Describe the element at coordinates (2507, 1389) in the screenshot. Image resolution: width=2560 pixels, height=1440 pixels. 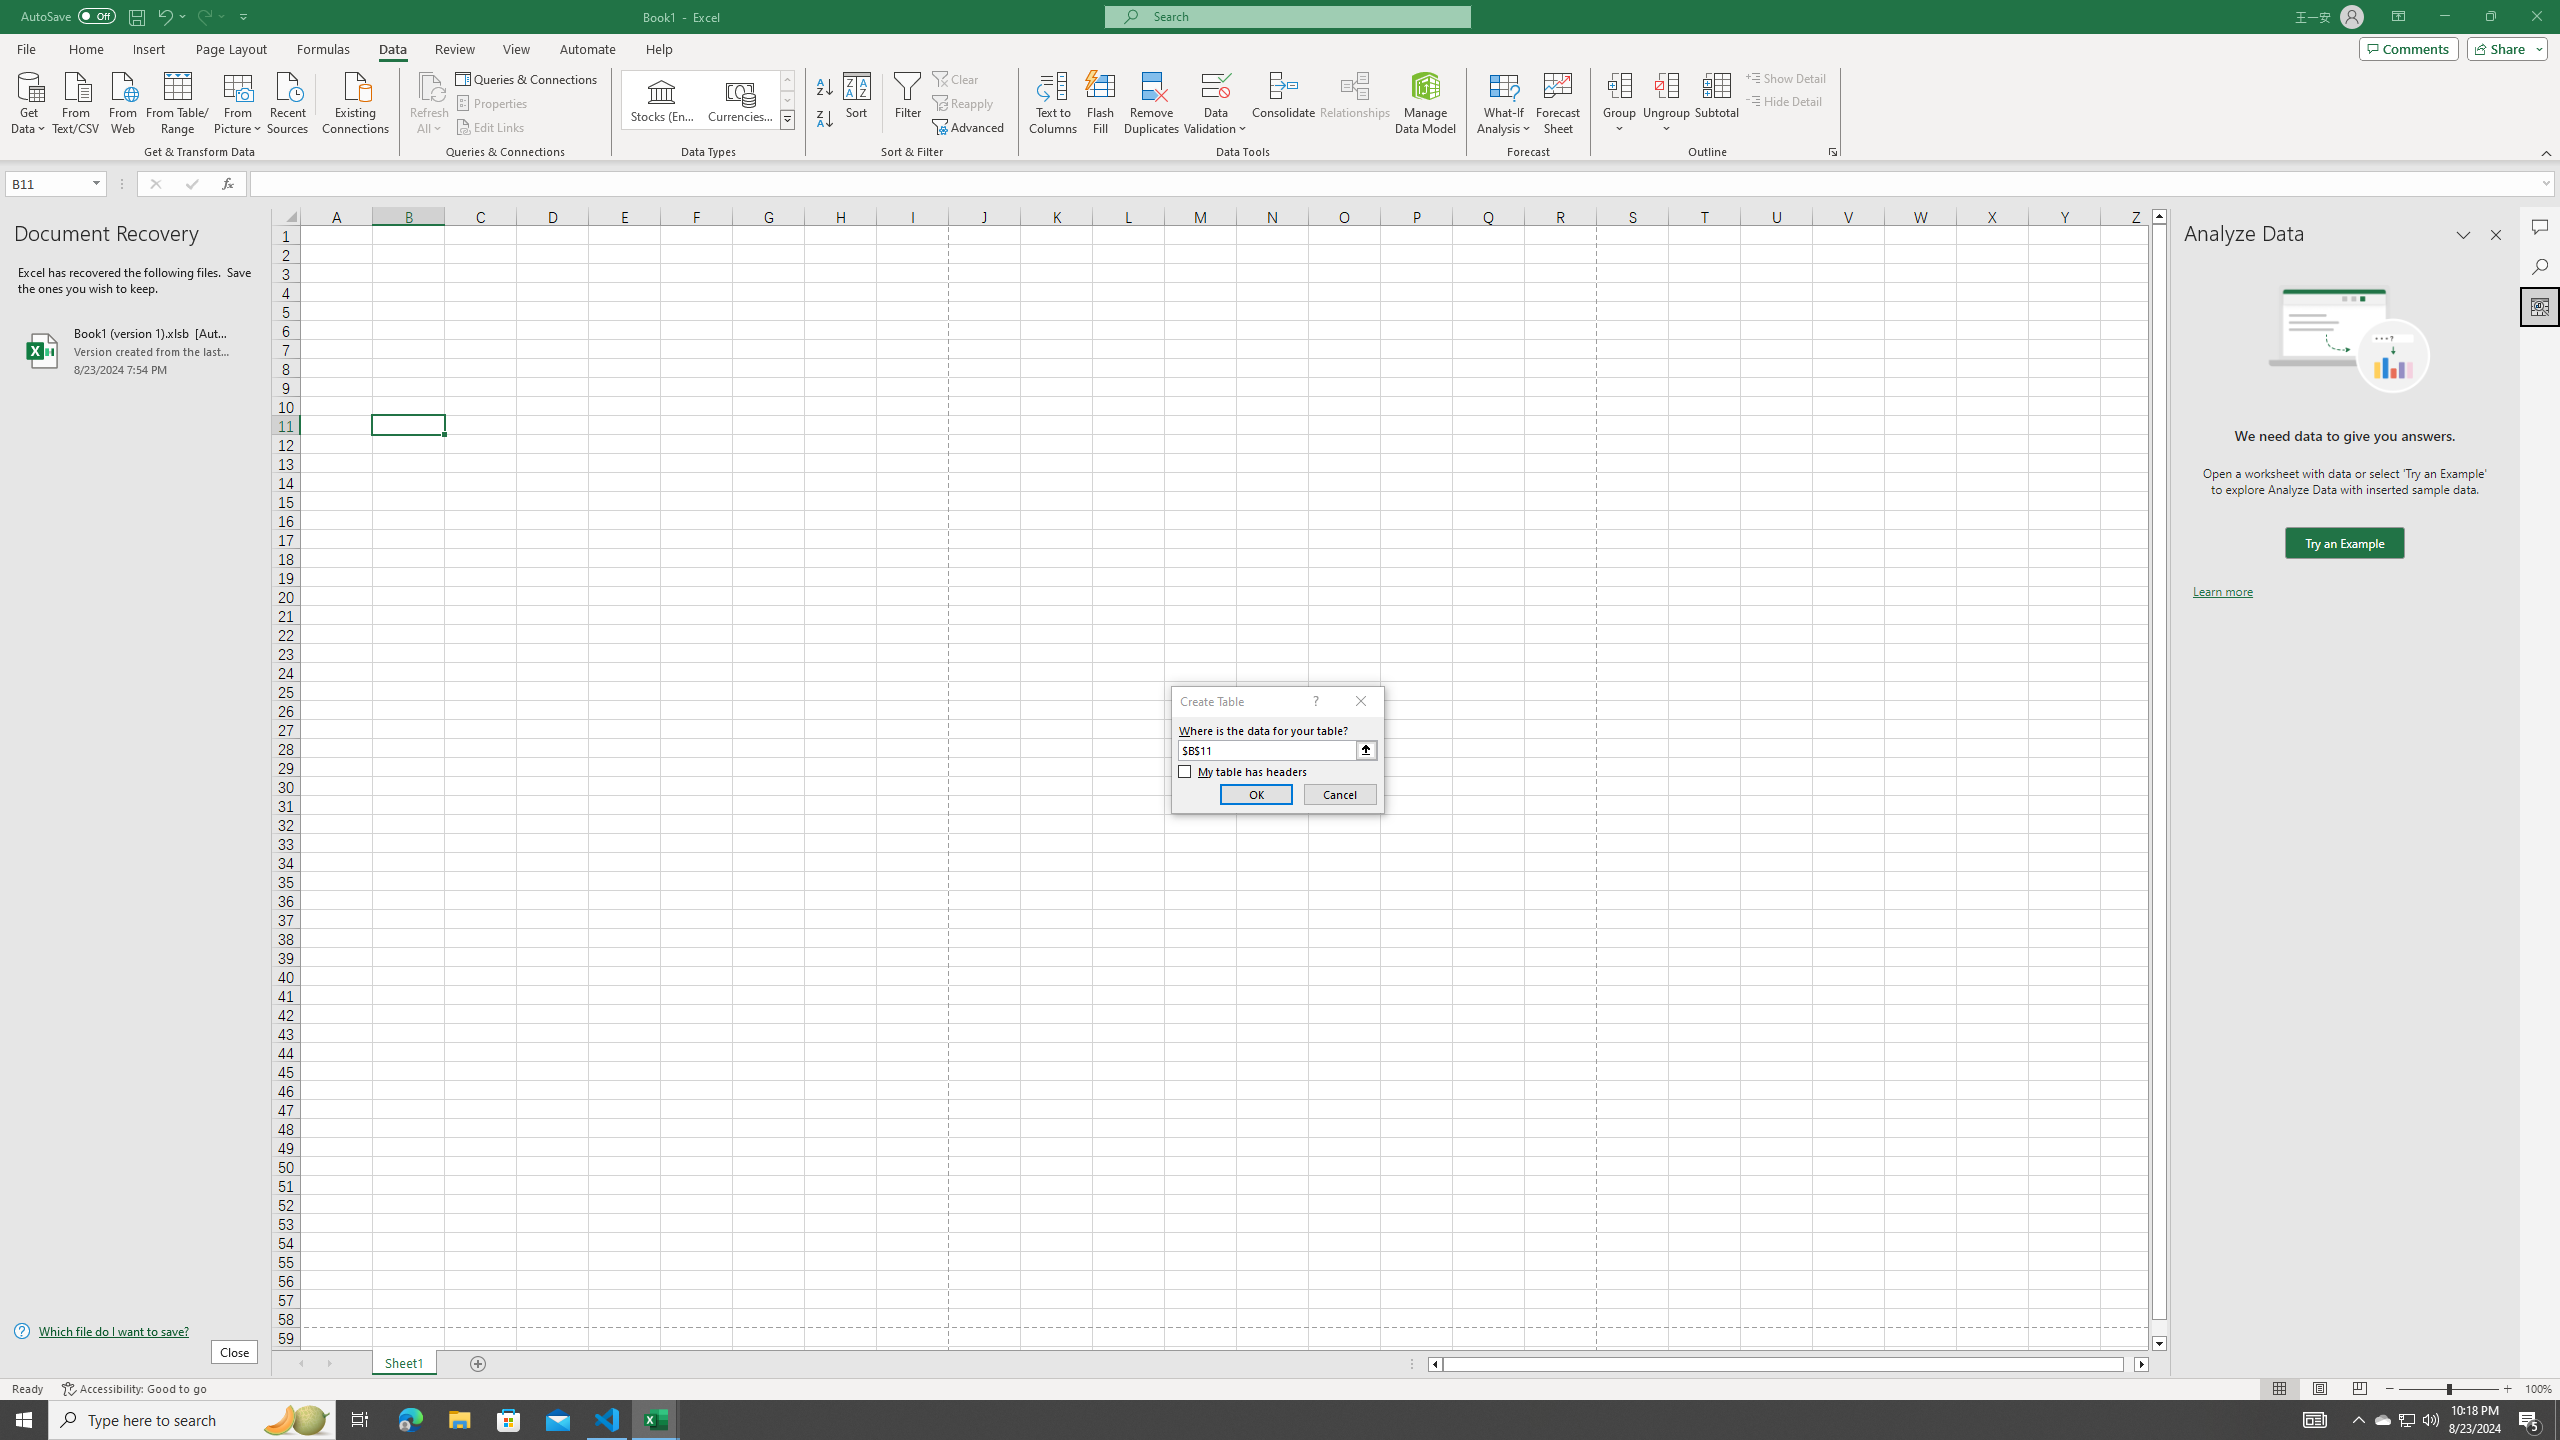
I see `Zoom In` at that location.